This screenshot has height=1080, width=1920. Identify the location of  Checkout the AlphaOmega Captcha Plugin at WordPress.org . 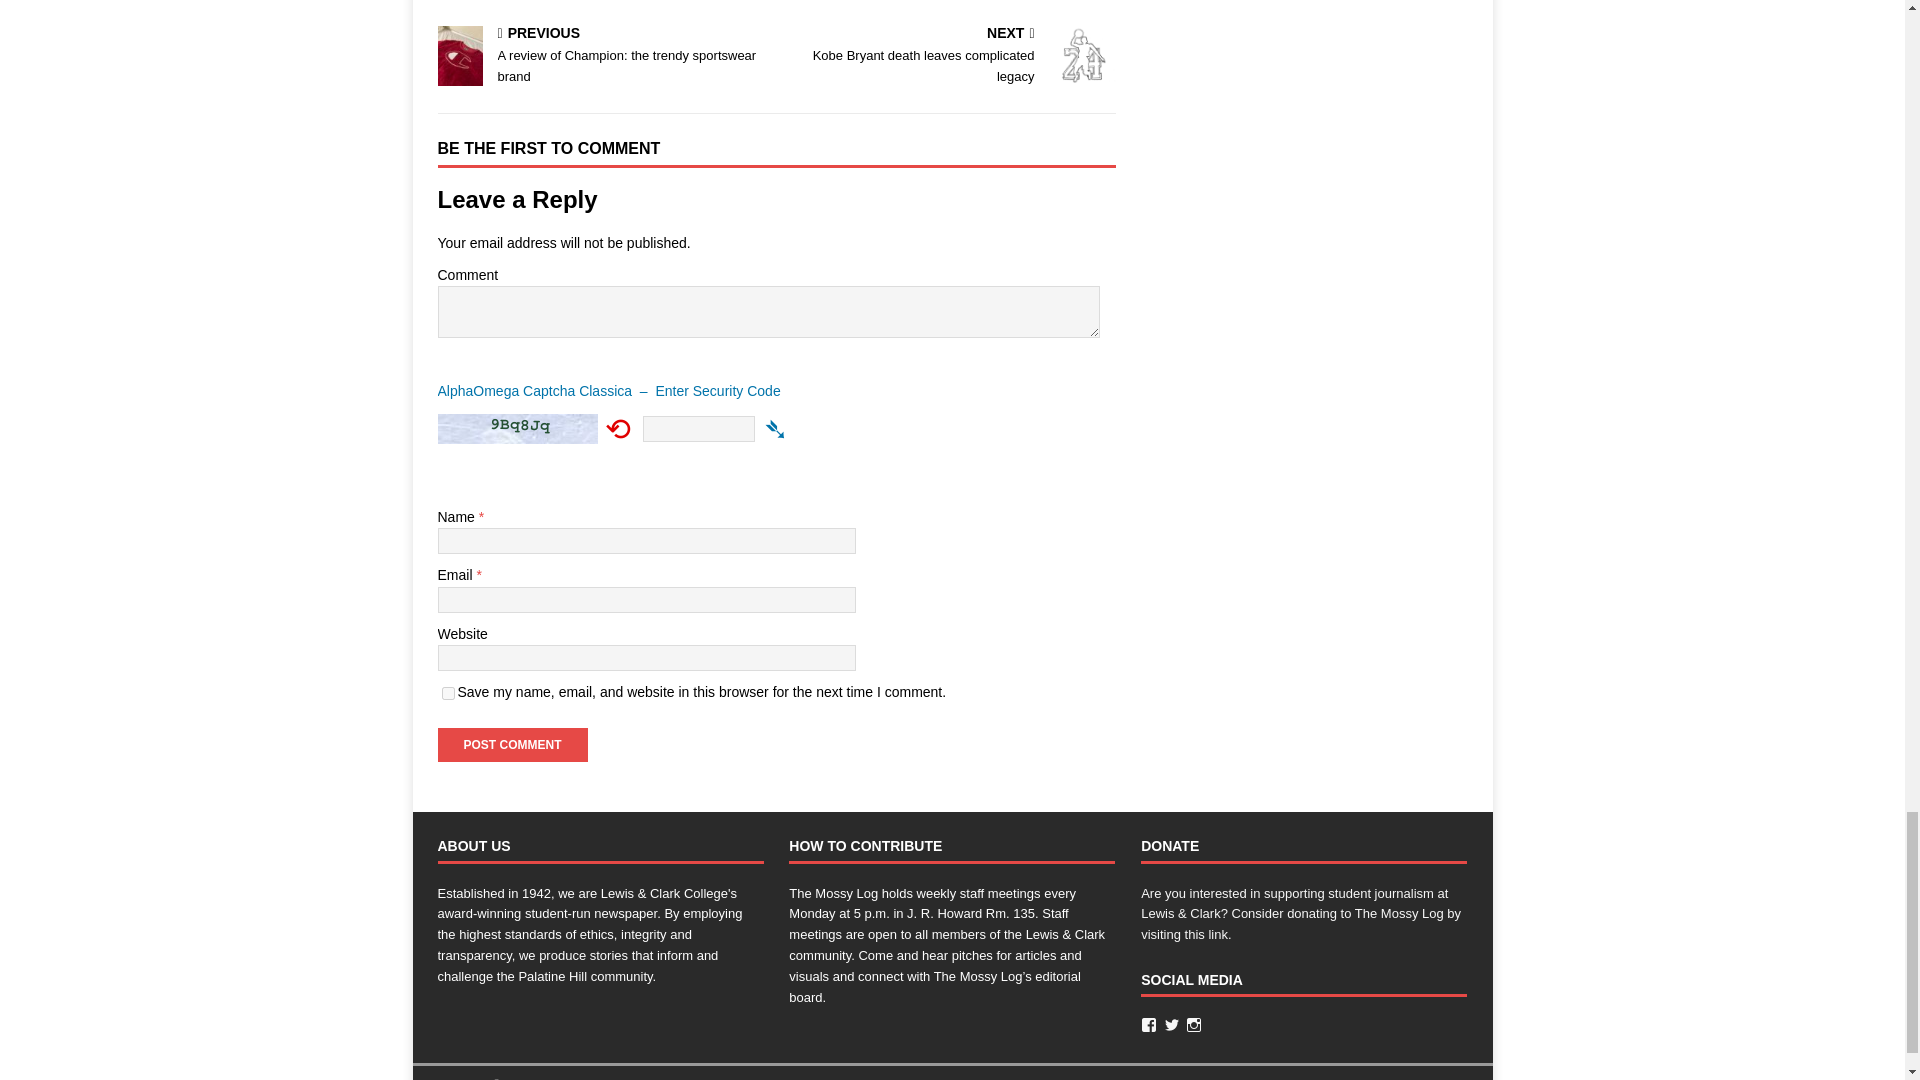
(776, 396).